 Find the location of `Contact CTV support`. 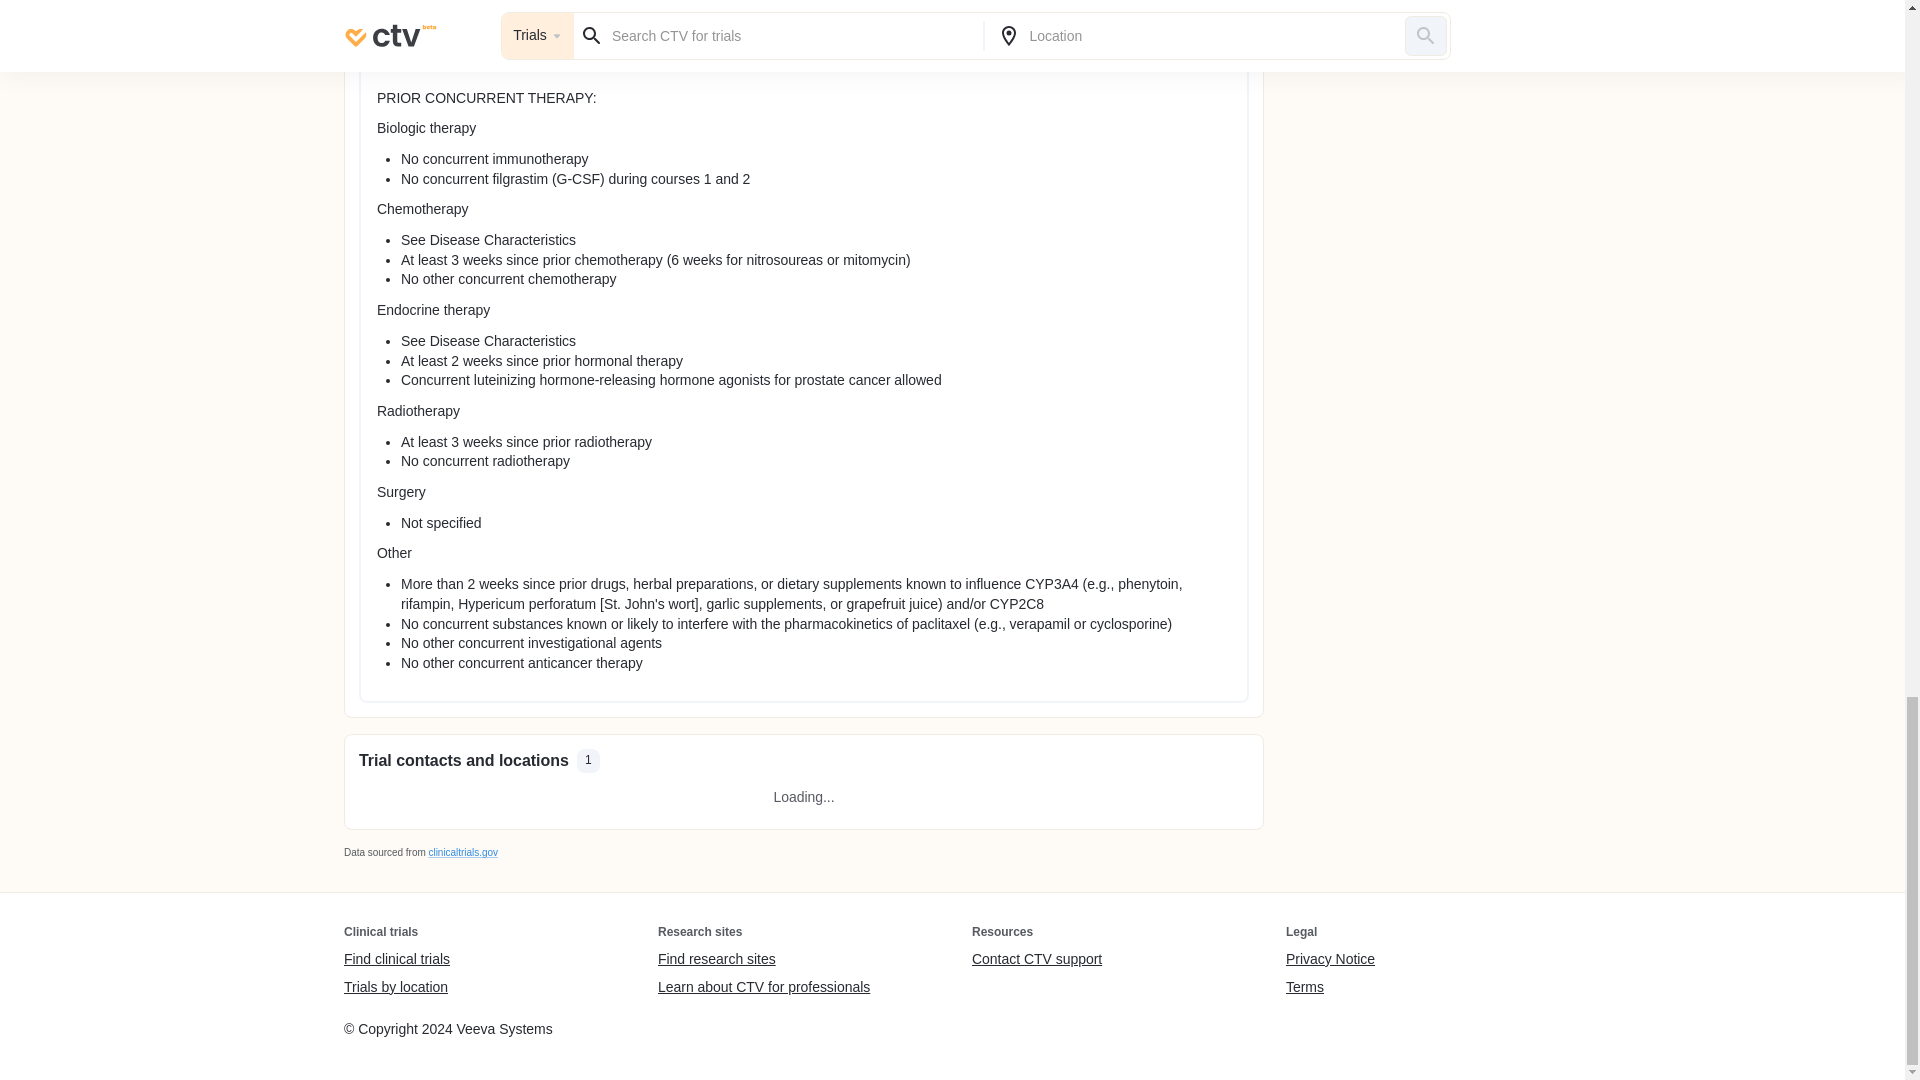

Contact CTV support is located at coordinates (1036, 960).